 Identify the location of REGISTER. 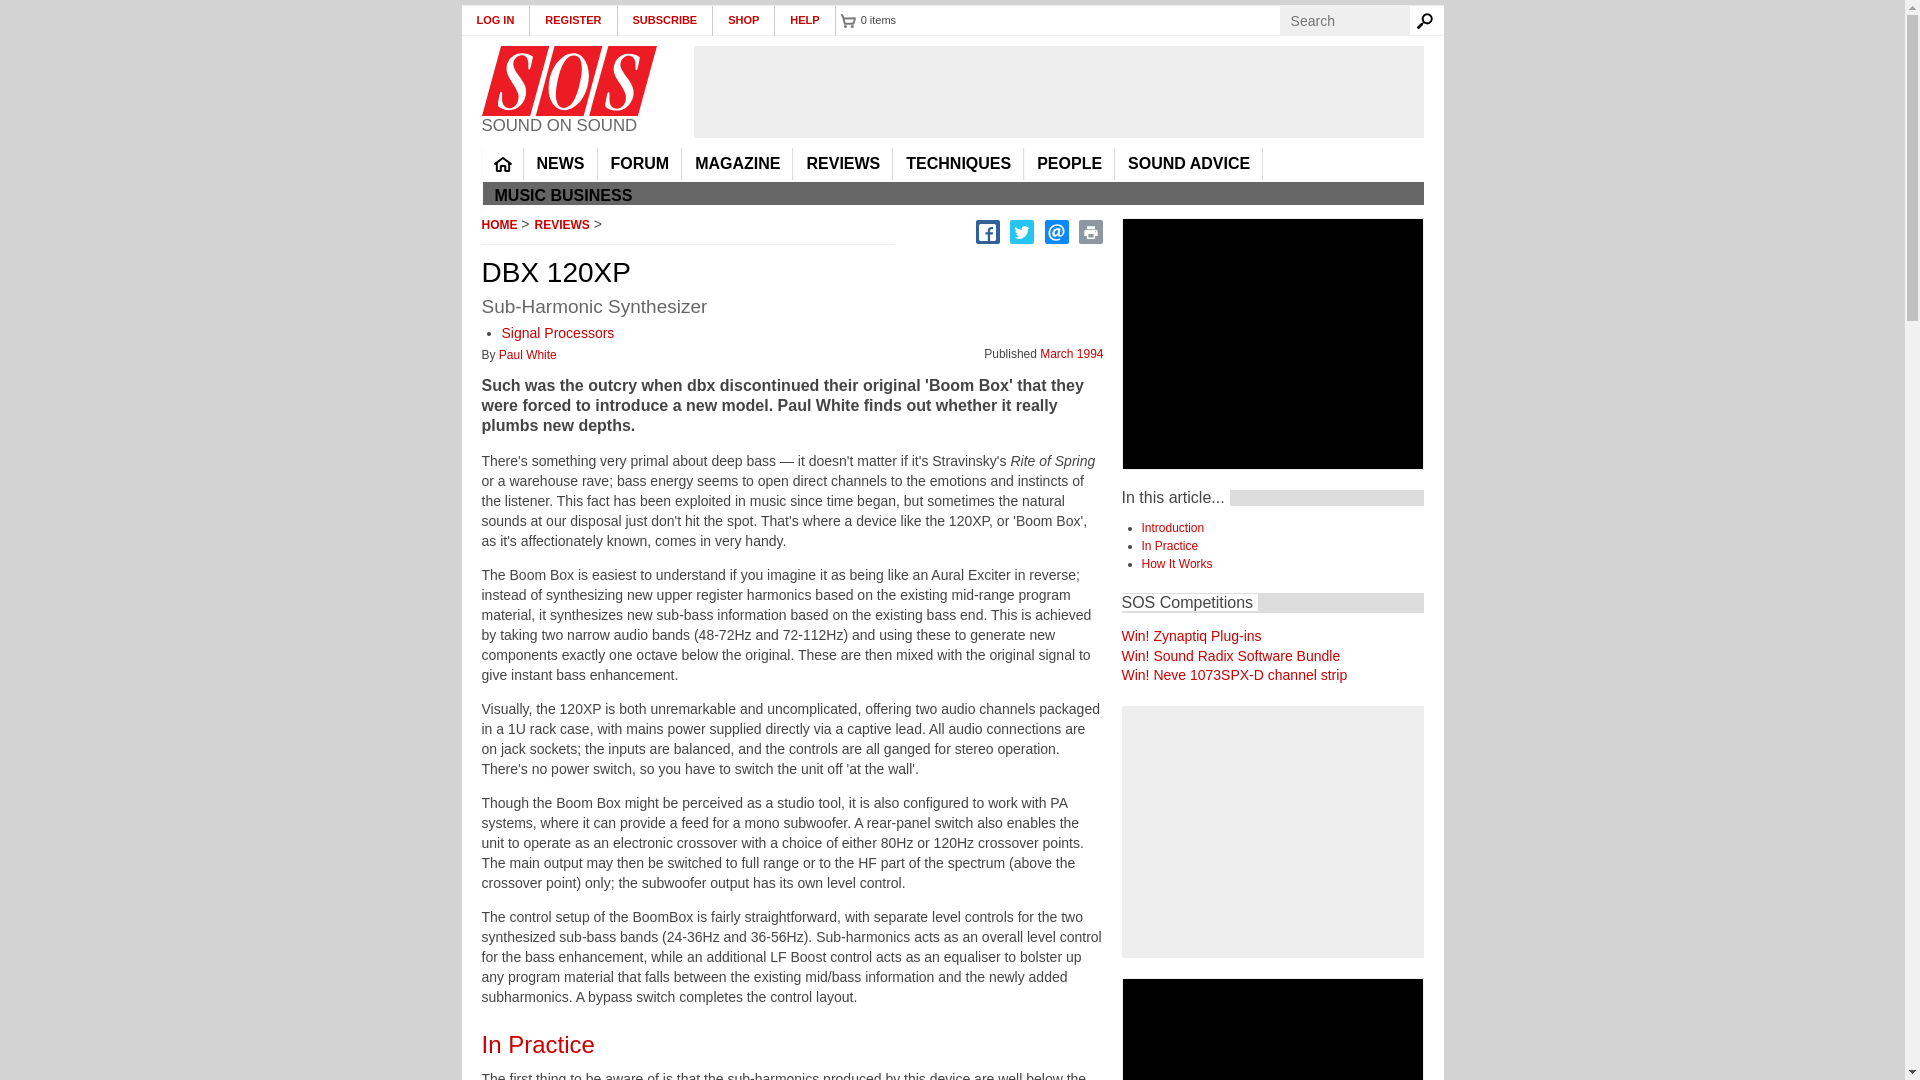
(572, 20).